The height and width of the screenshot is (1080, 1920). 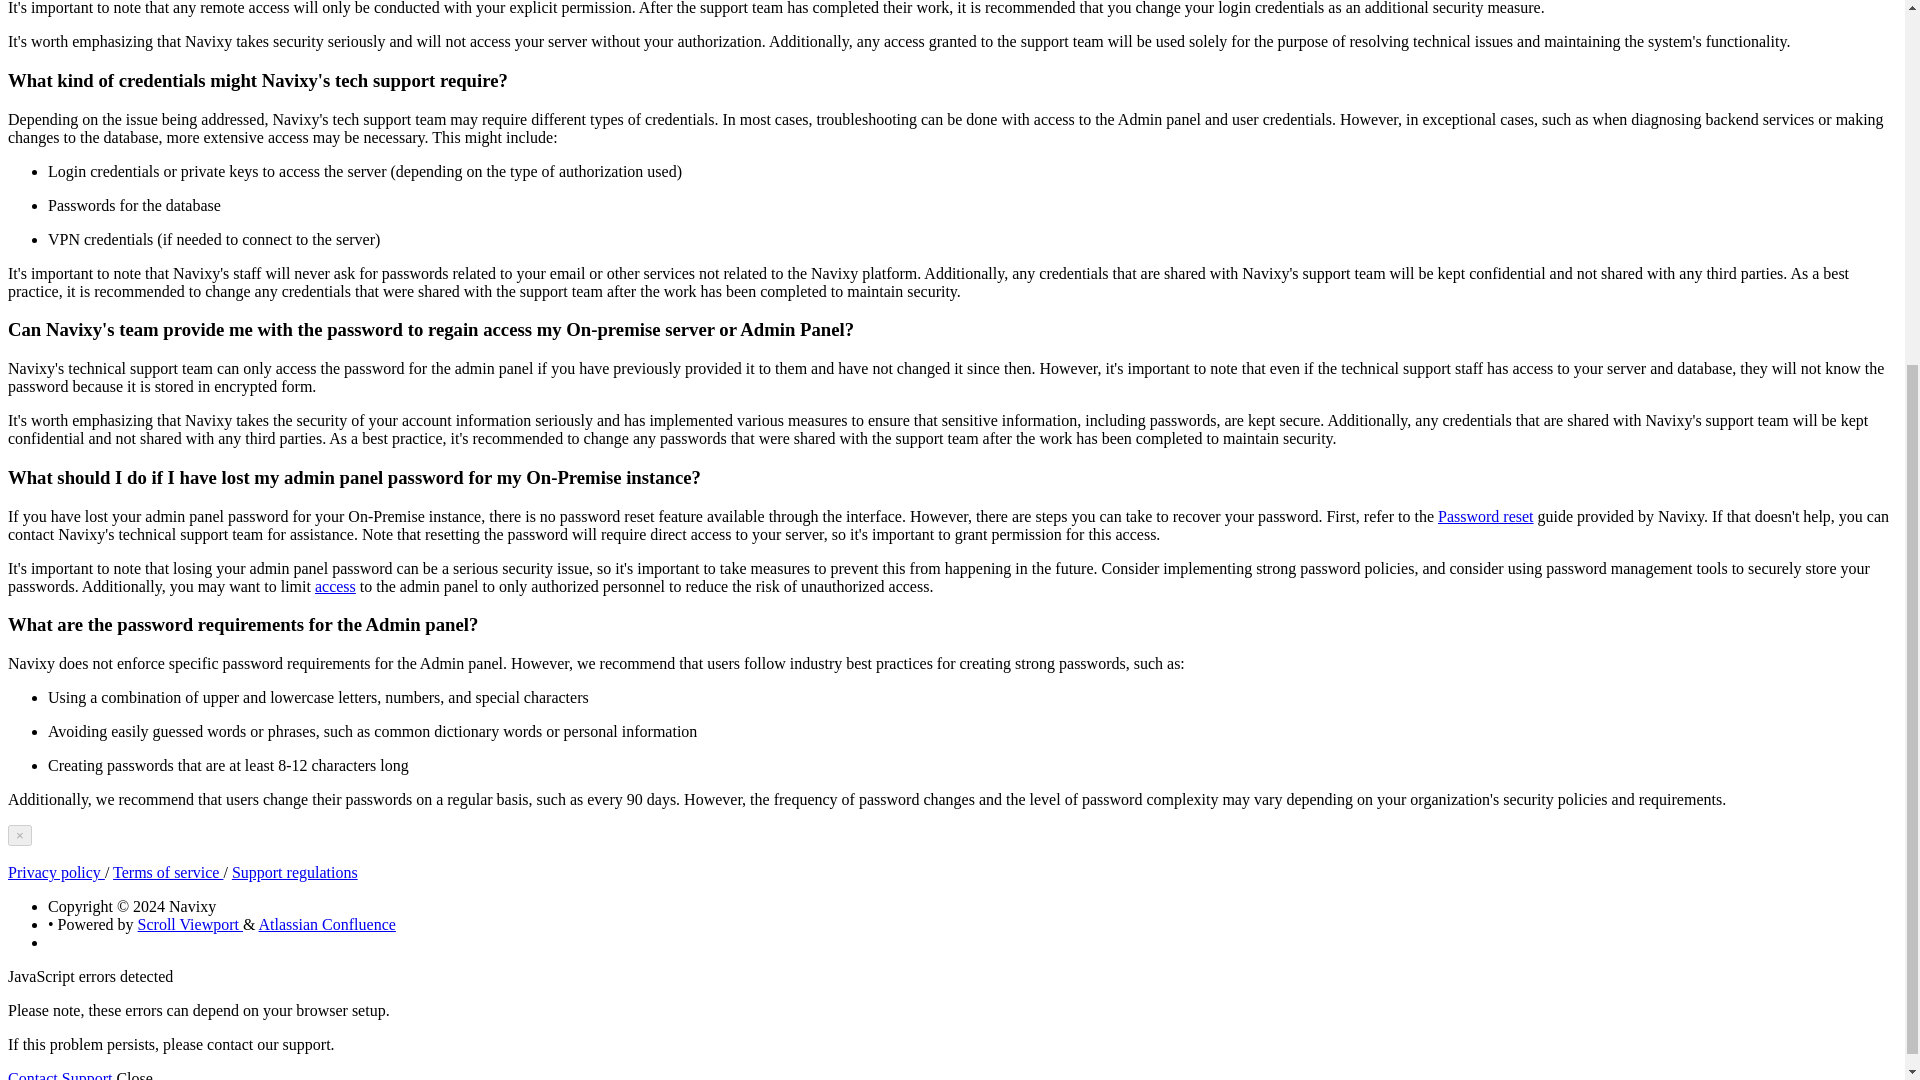 What do you see at coordinates (294, 872) in the screenshot?
I see `Support regulations` at bounding box center [294, 872].